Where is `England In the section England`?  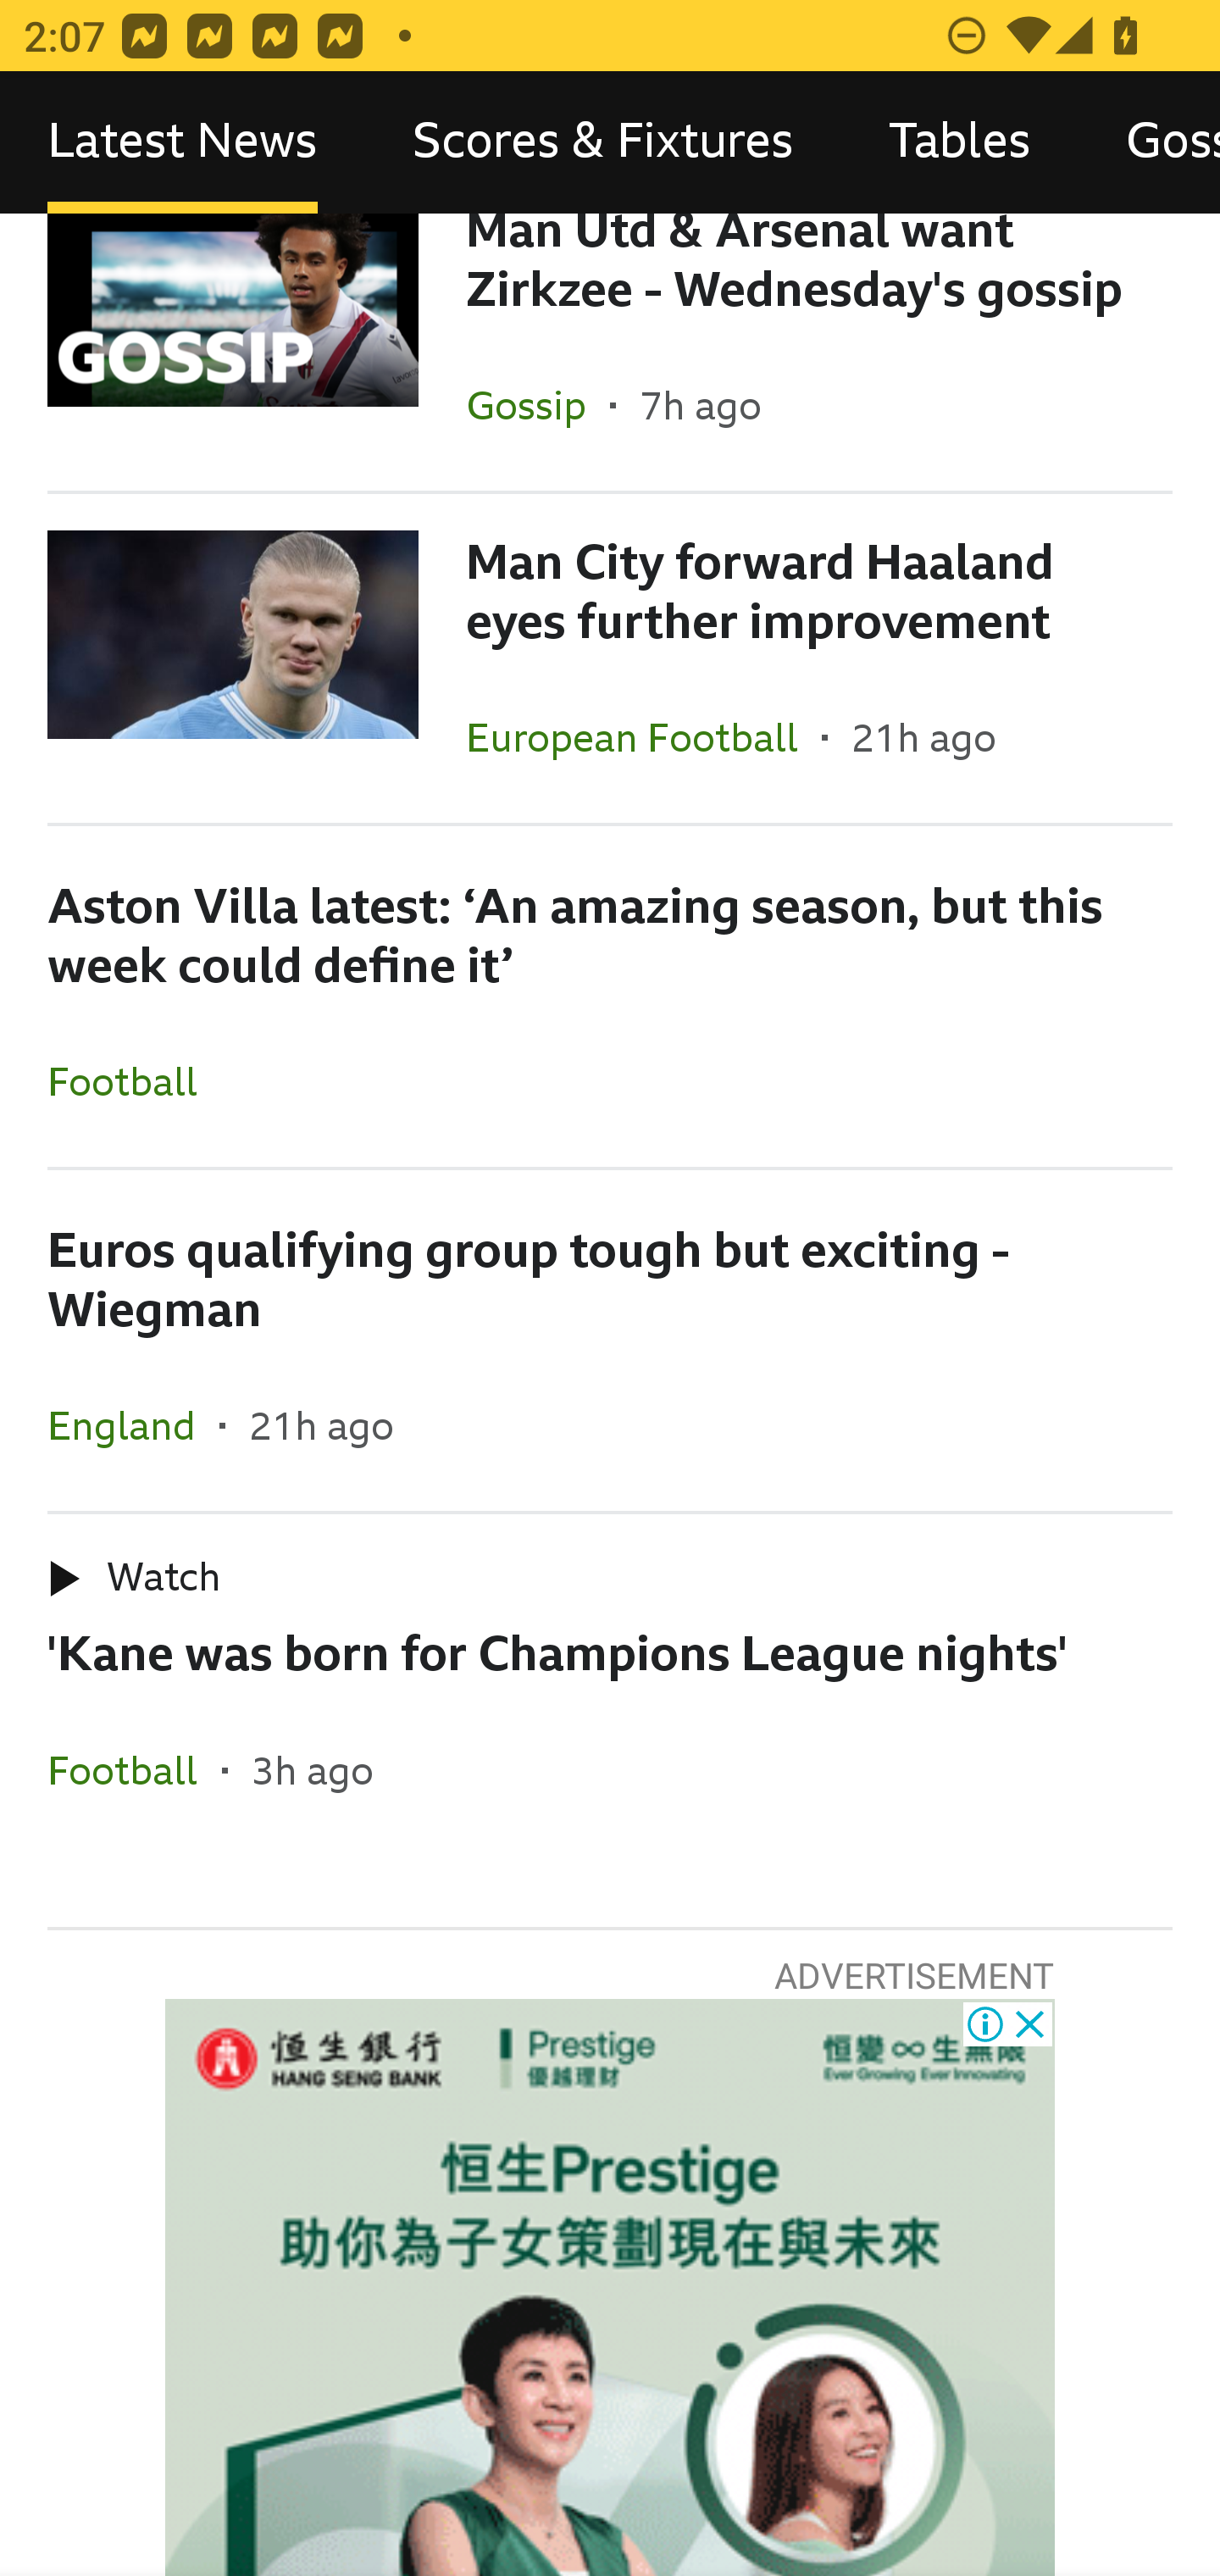 England In the section England is located at coordinates (134, 1425).